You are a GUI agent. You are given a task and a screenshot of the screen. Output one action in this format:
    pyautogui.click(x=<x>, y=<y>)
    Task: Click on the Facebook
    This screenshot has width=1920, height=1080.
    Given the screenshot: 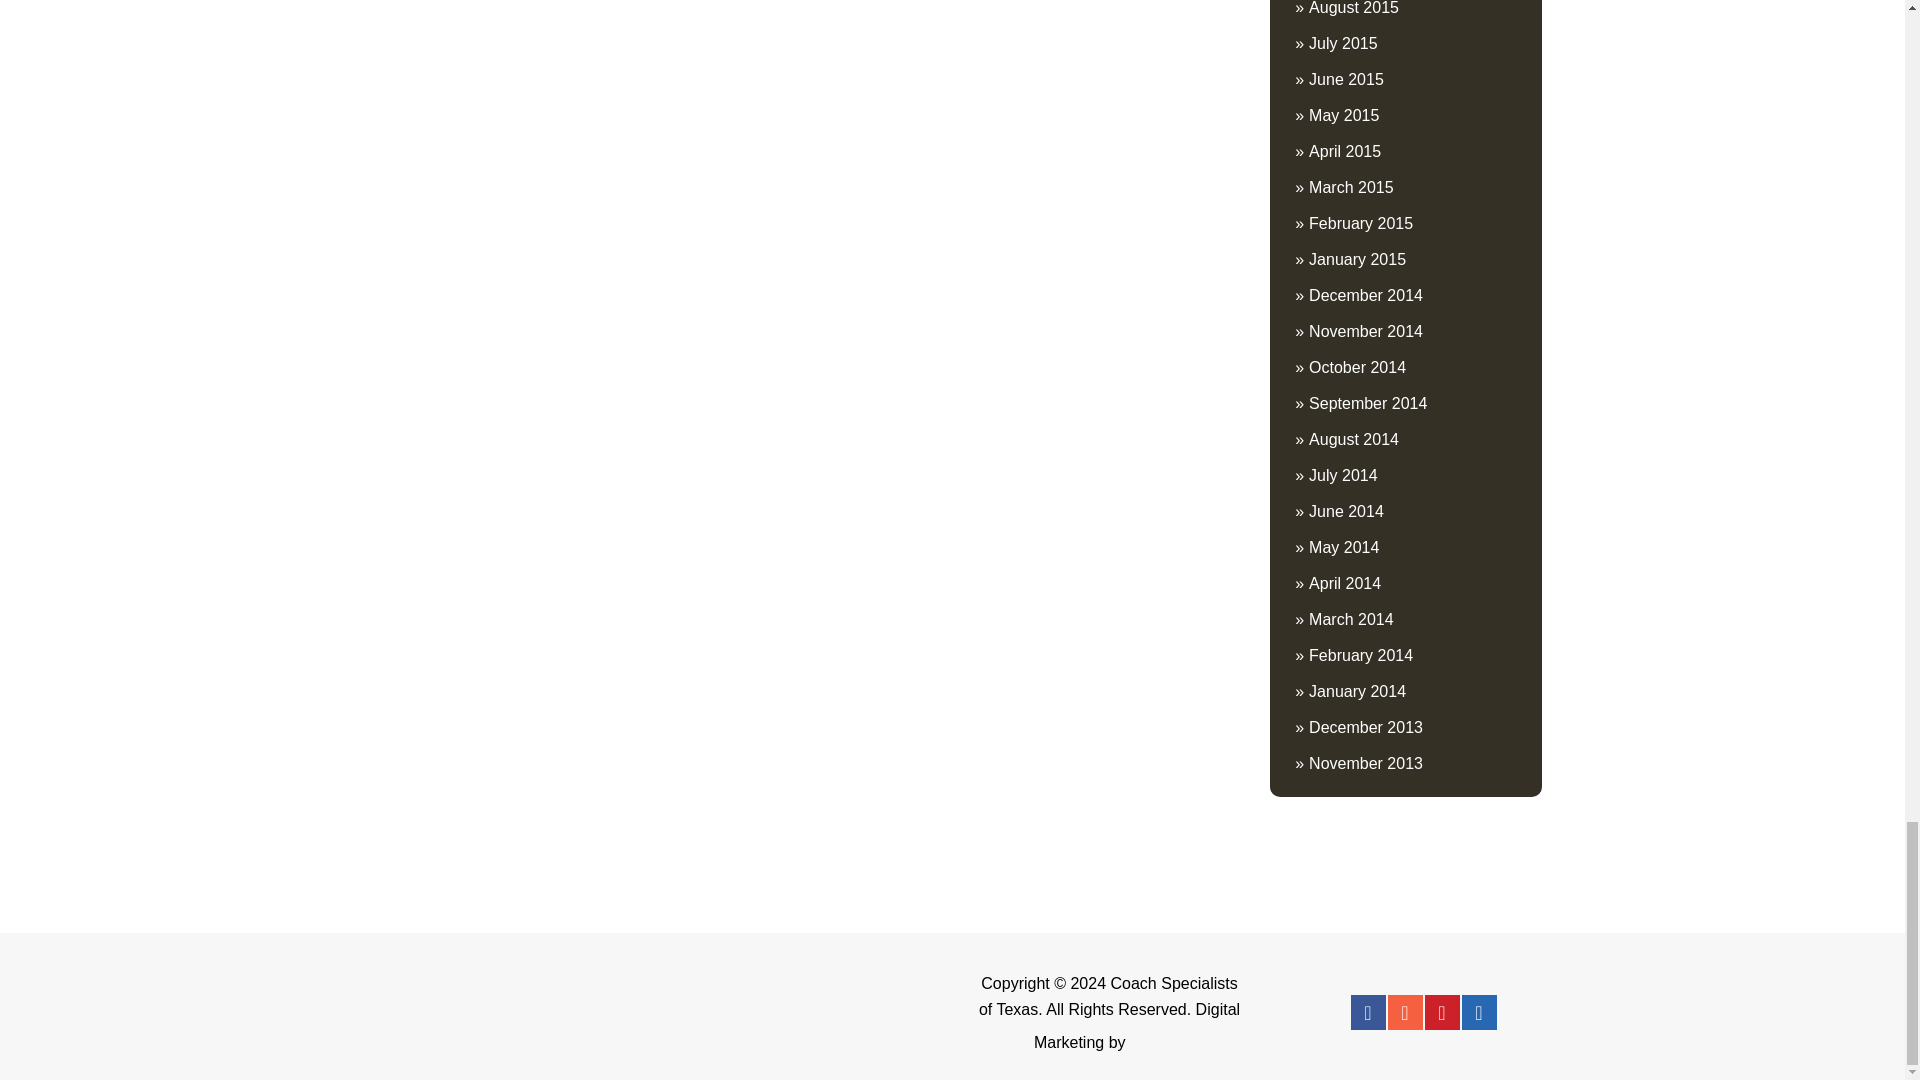 What is the action you would take?
    pyautogui.click(x=1366, y=1012)
    